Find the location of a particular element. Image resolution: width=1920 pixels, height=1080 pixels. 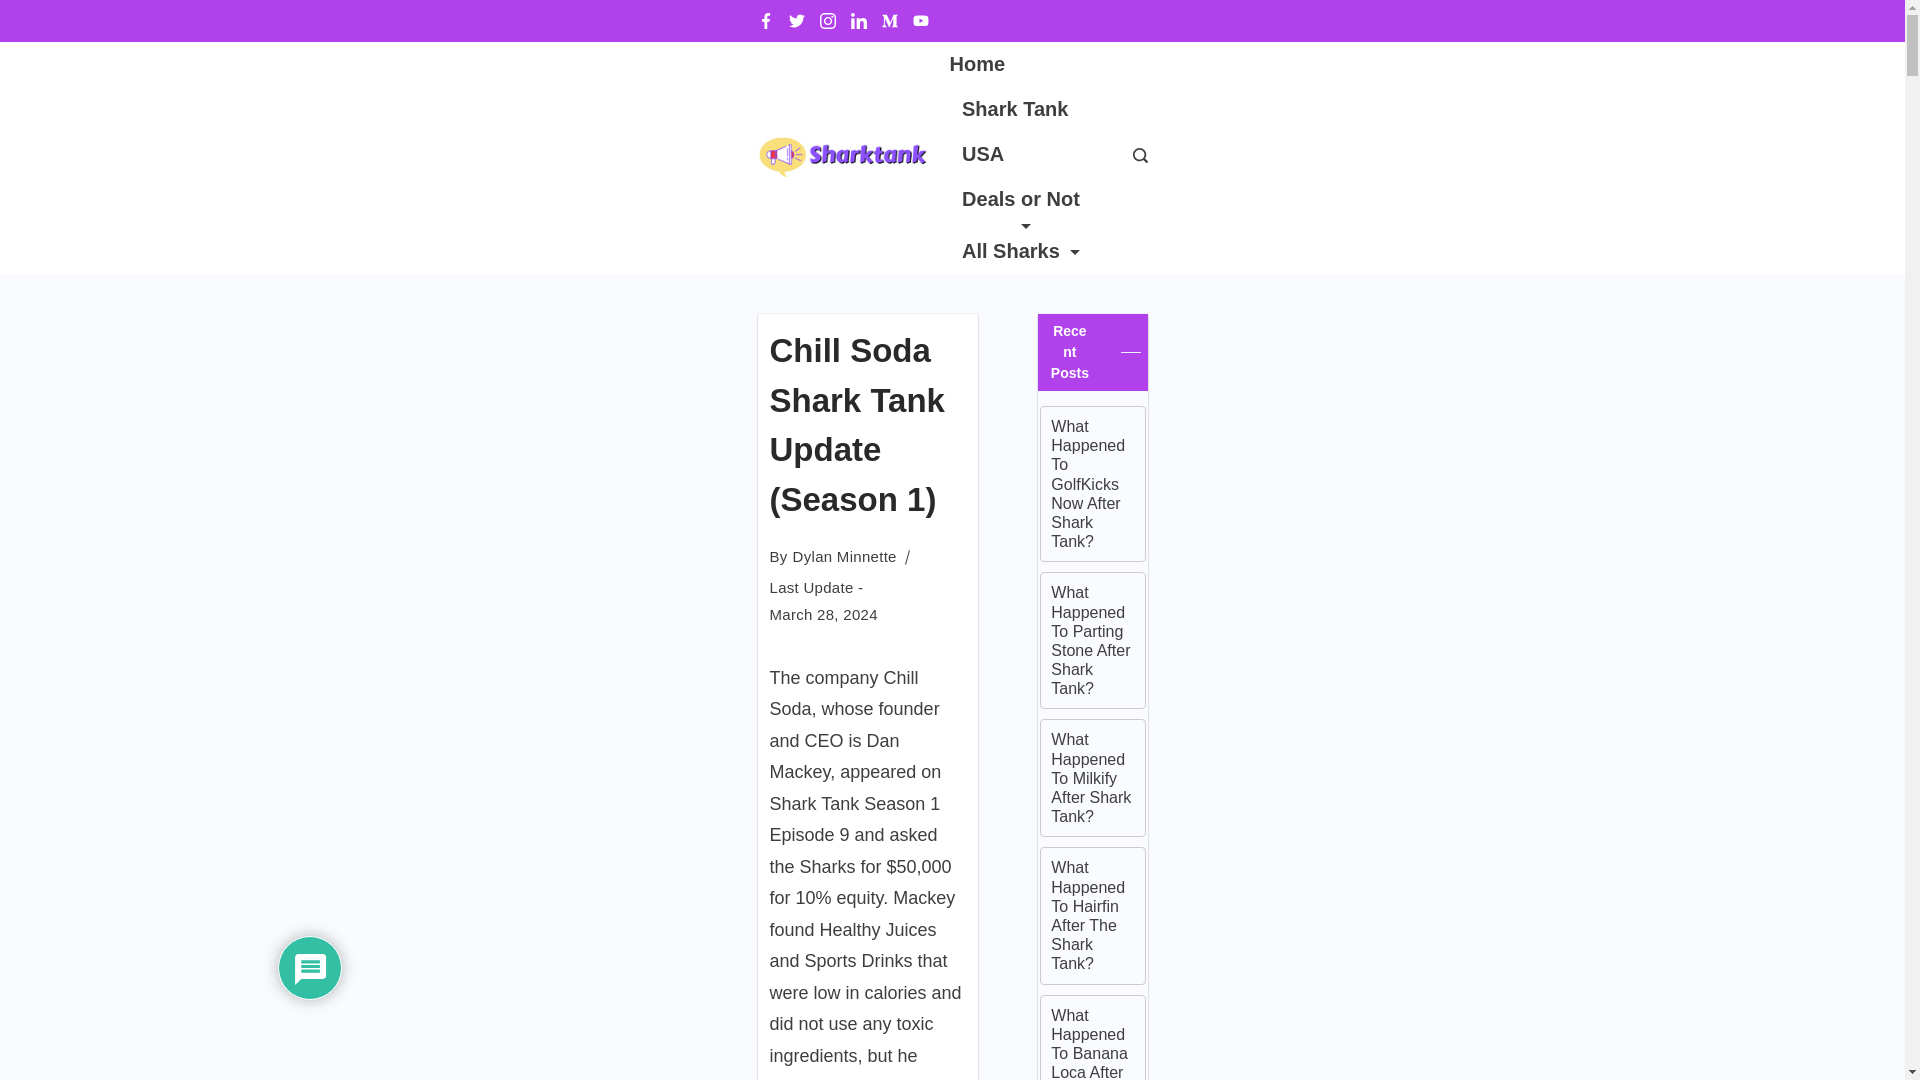

Shark Tank USA is located at coordinates (1021, 132).